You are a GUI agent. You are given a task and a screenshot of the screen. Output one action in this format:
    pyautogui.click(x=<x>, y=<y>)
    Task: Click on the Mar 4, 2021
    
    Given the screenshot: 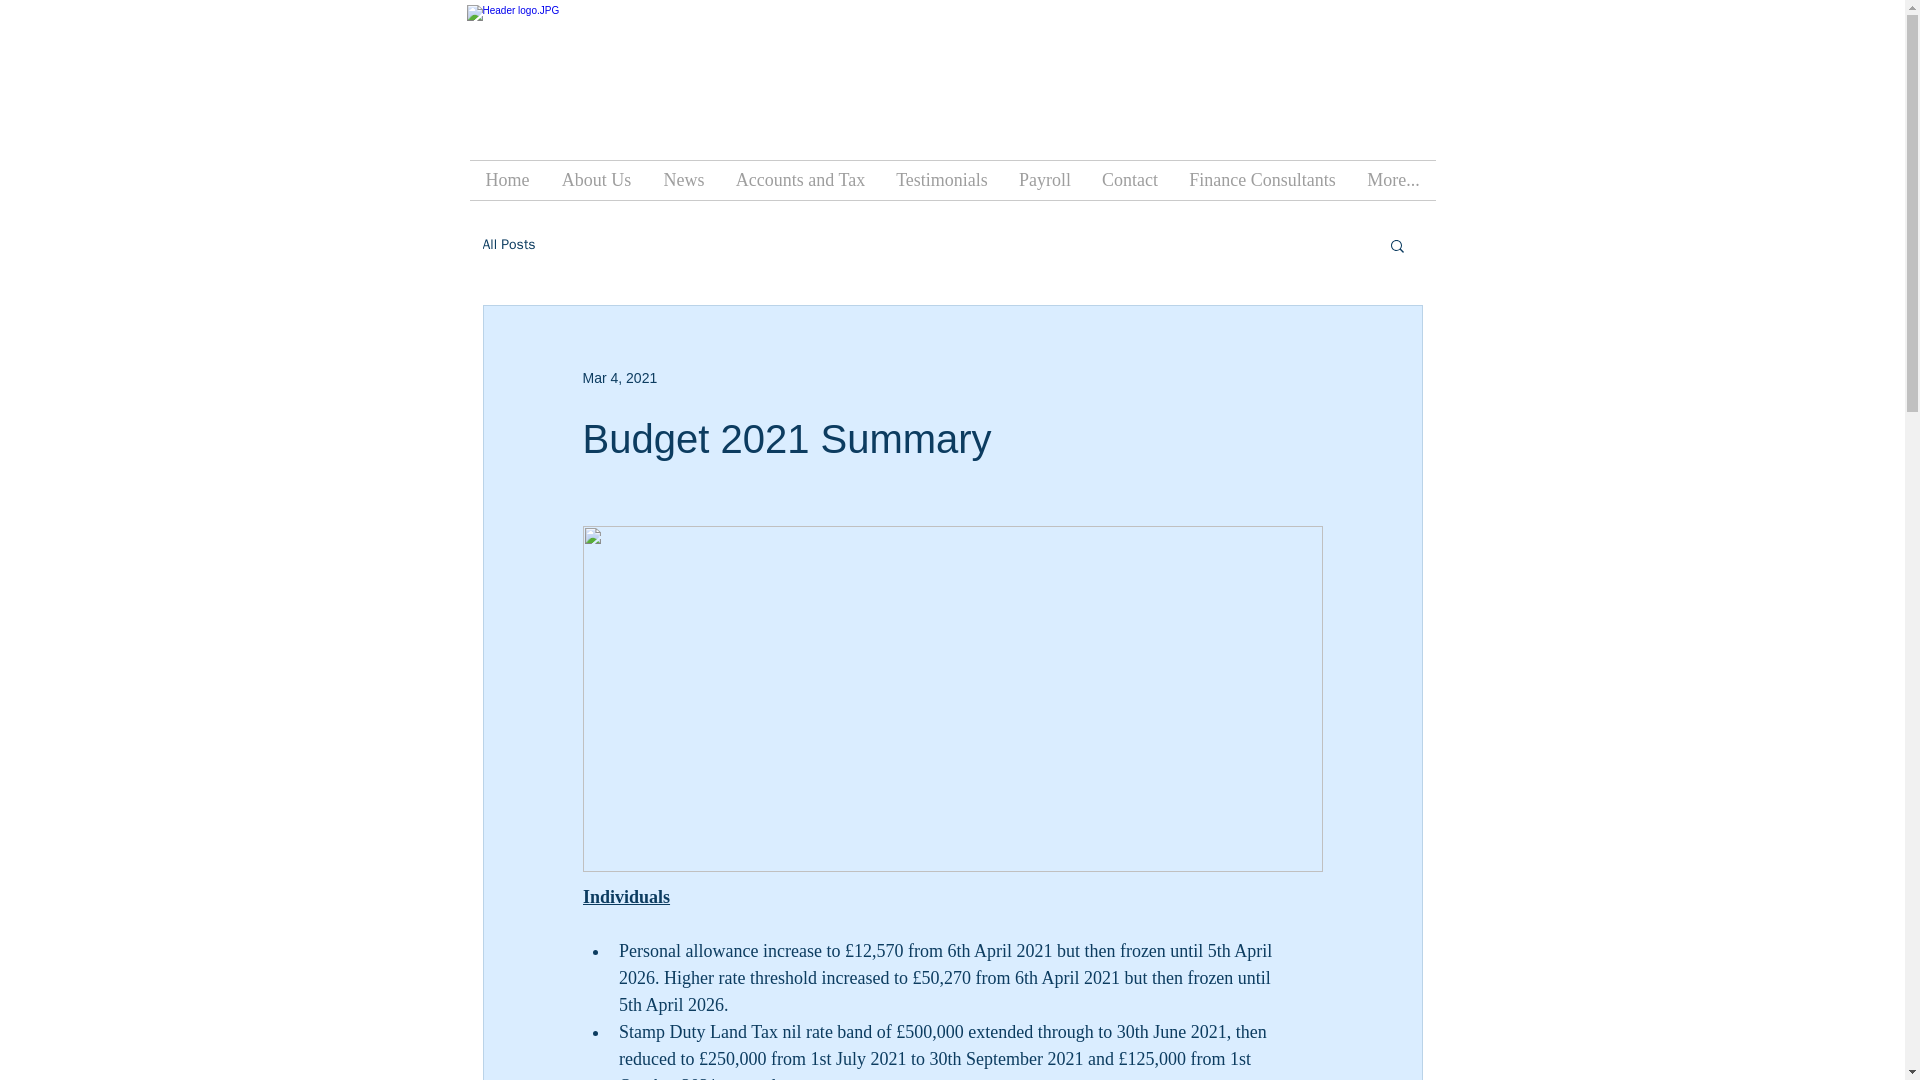 What is the action you would take?
    pyautogui.click(x=618, y=378)
    